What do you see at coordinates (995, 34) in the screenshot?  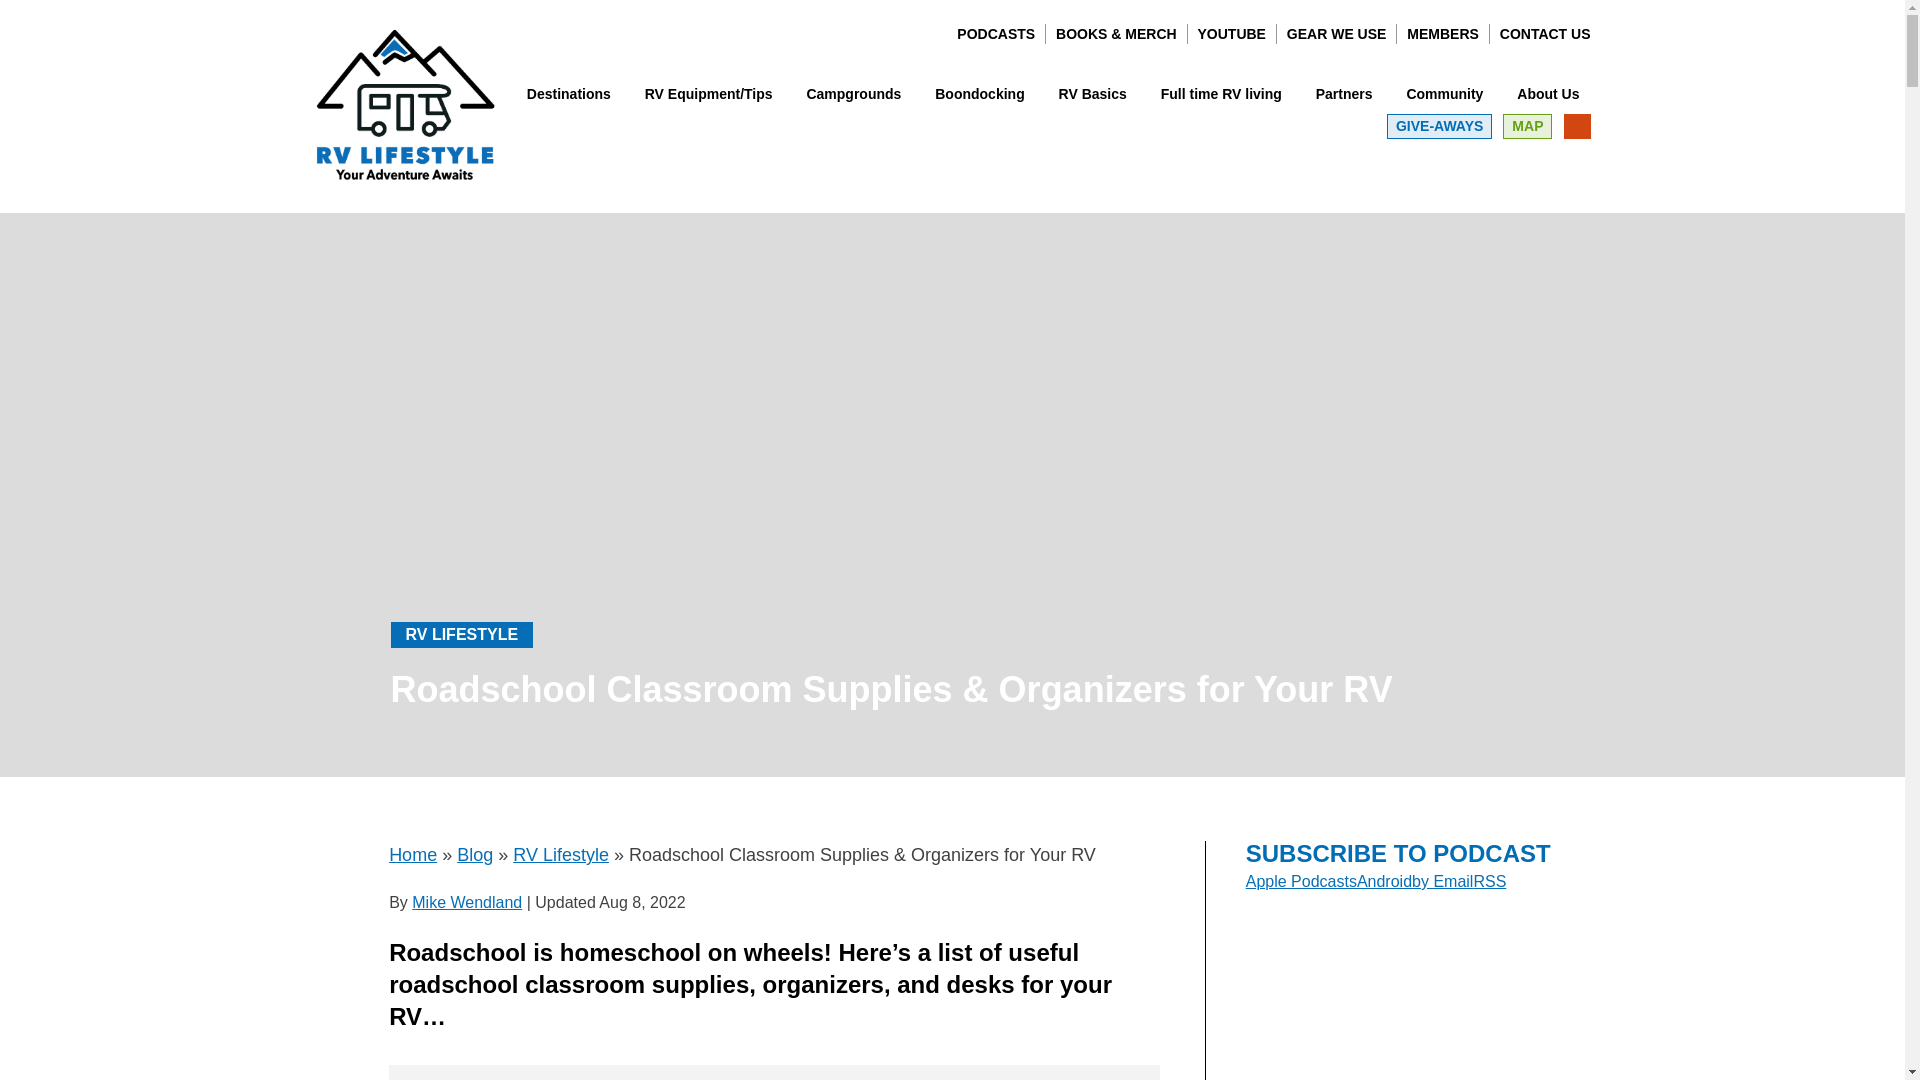 I see `PODCASTS` at bounding box center [995, 34].